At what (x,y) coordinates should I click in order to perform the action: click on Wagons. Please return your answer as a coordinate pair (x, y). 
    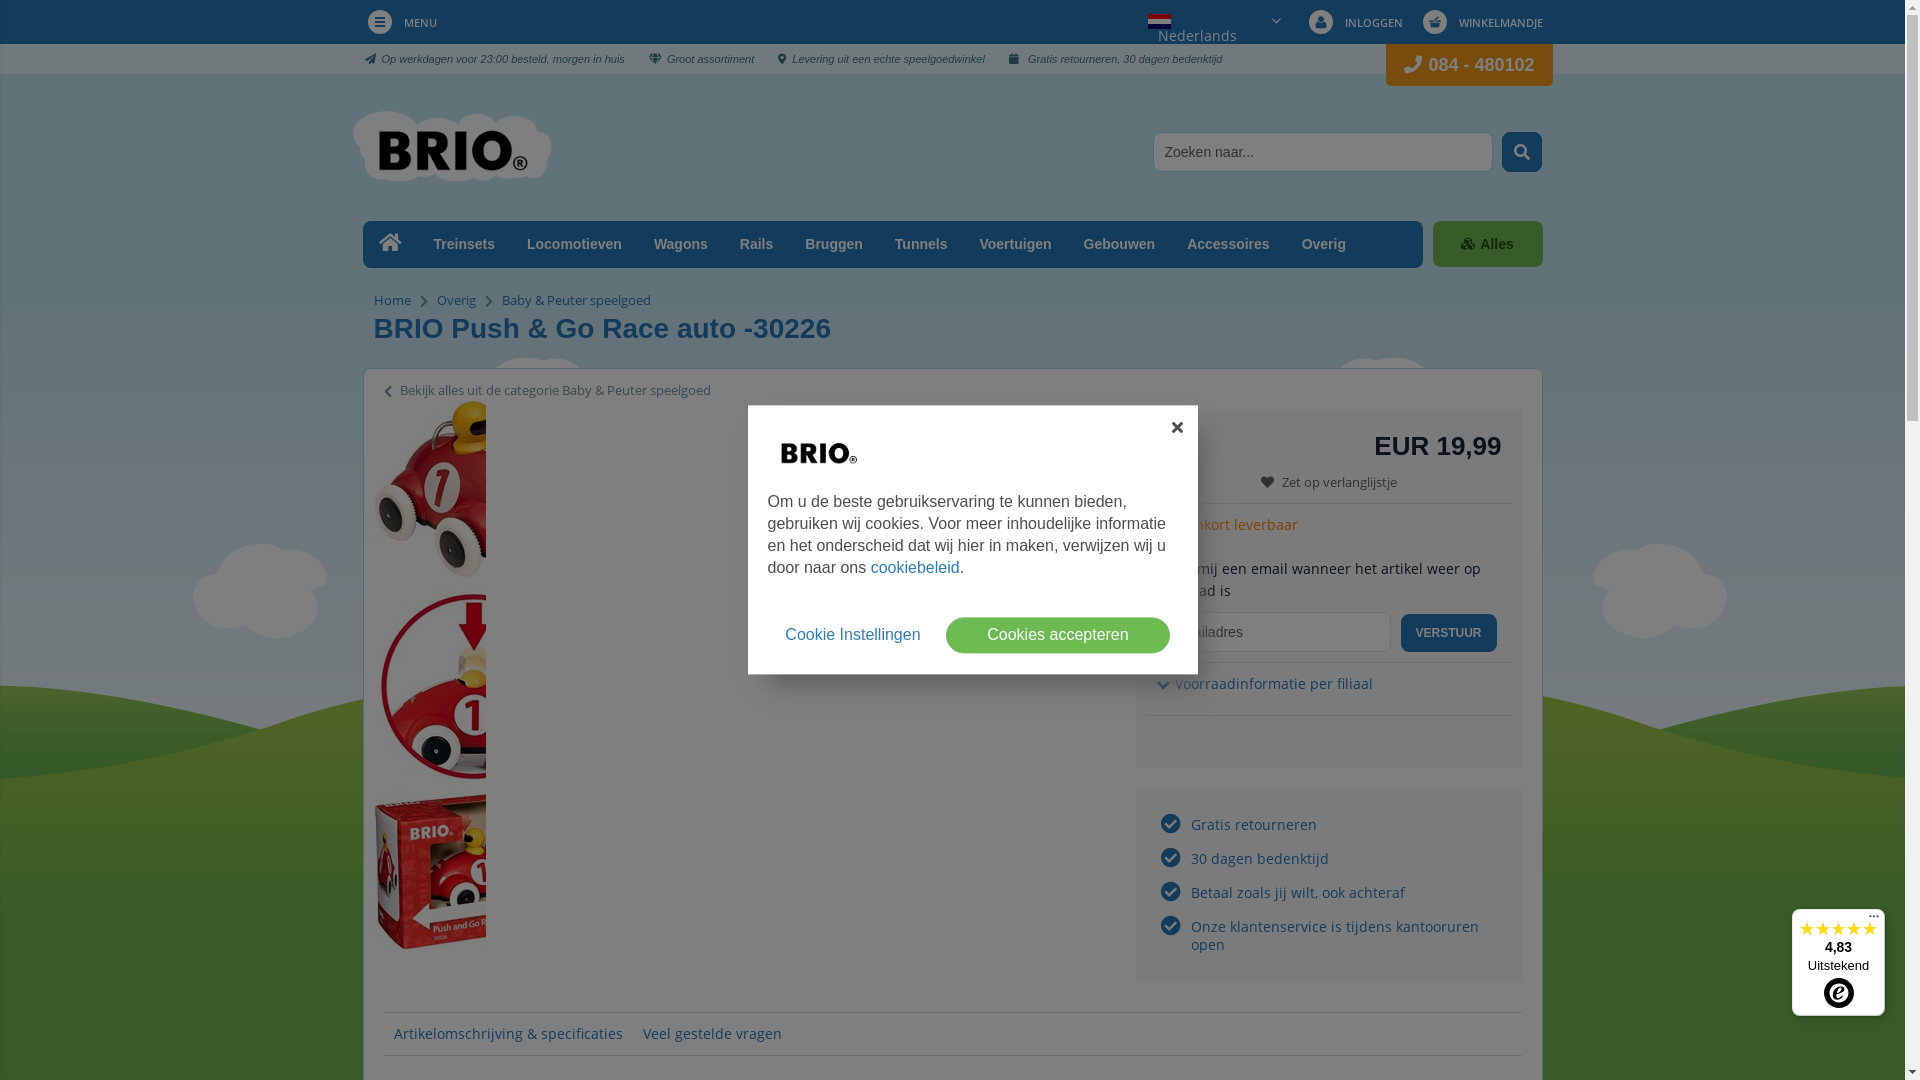
    Looking at the image, I should click on (681, 244).